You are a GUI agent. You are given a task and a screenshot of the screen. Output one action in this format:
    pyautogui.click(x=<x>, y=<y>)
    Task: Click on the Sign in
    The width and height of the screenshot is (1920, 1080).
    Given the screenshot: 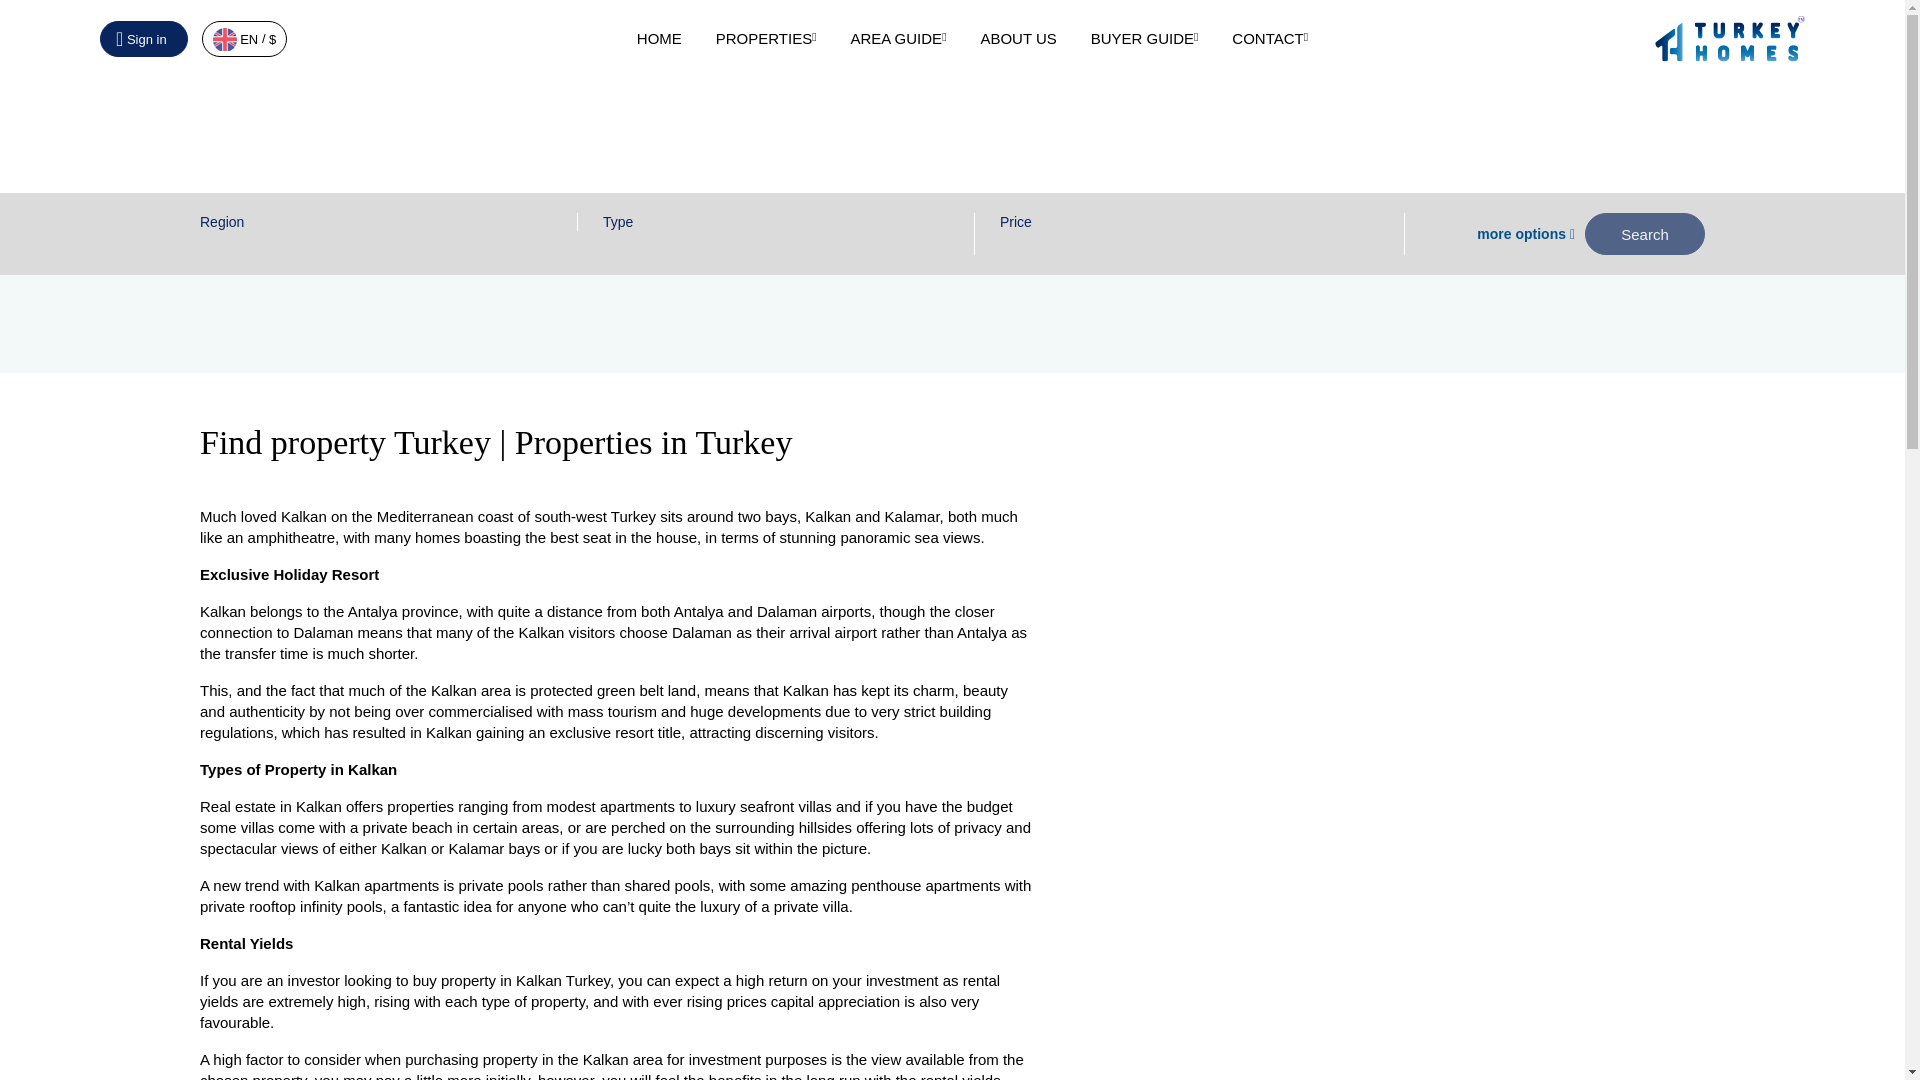 What is the action you would take?
    pyautogui.click(x=144, y=38)
    